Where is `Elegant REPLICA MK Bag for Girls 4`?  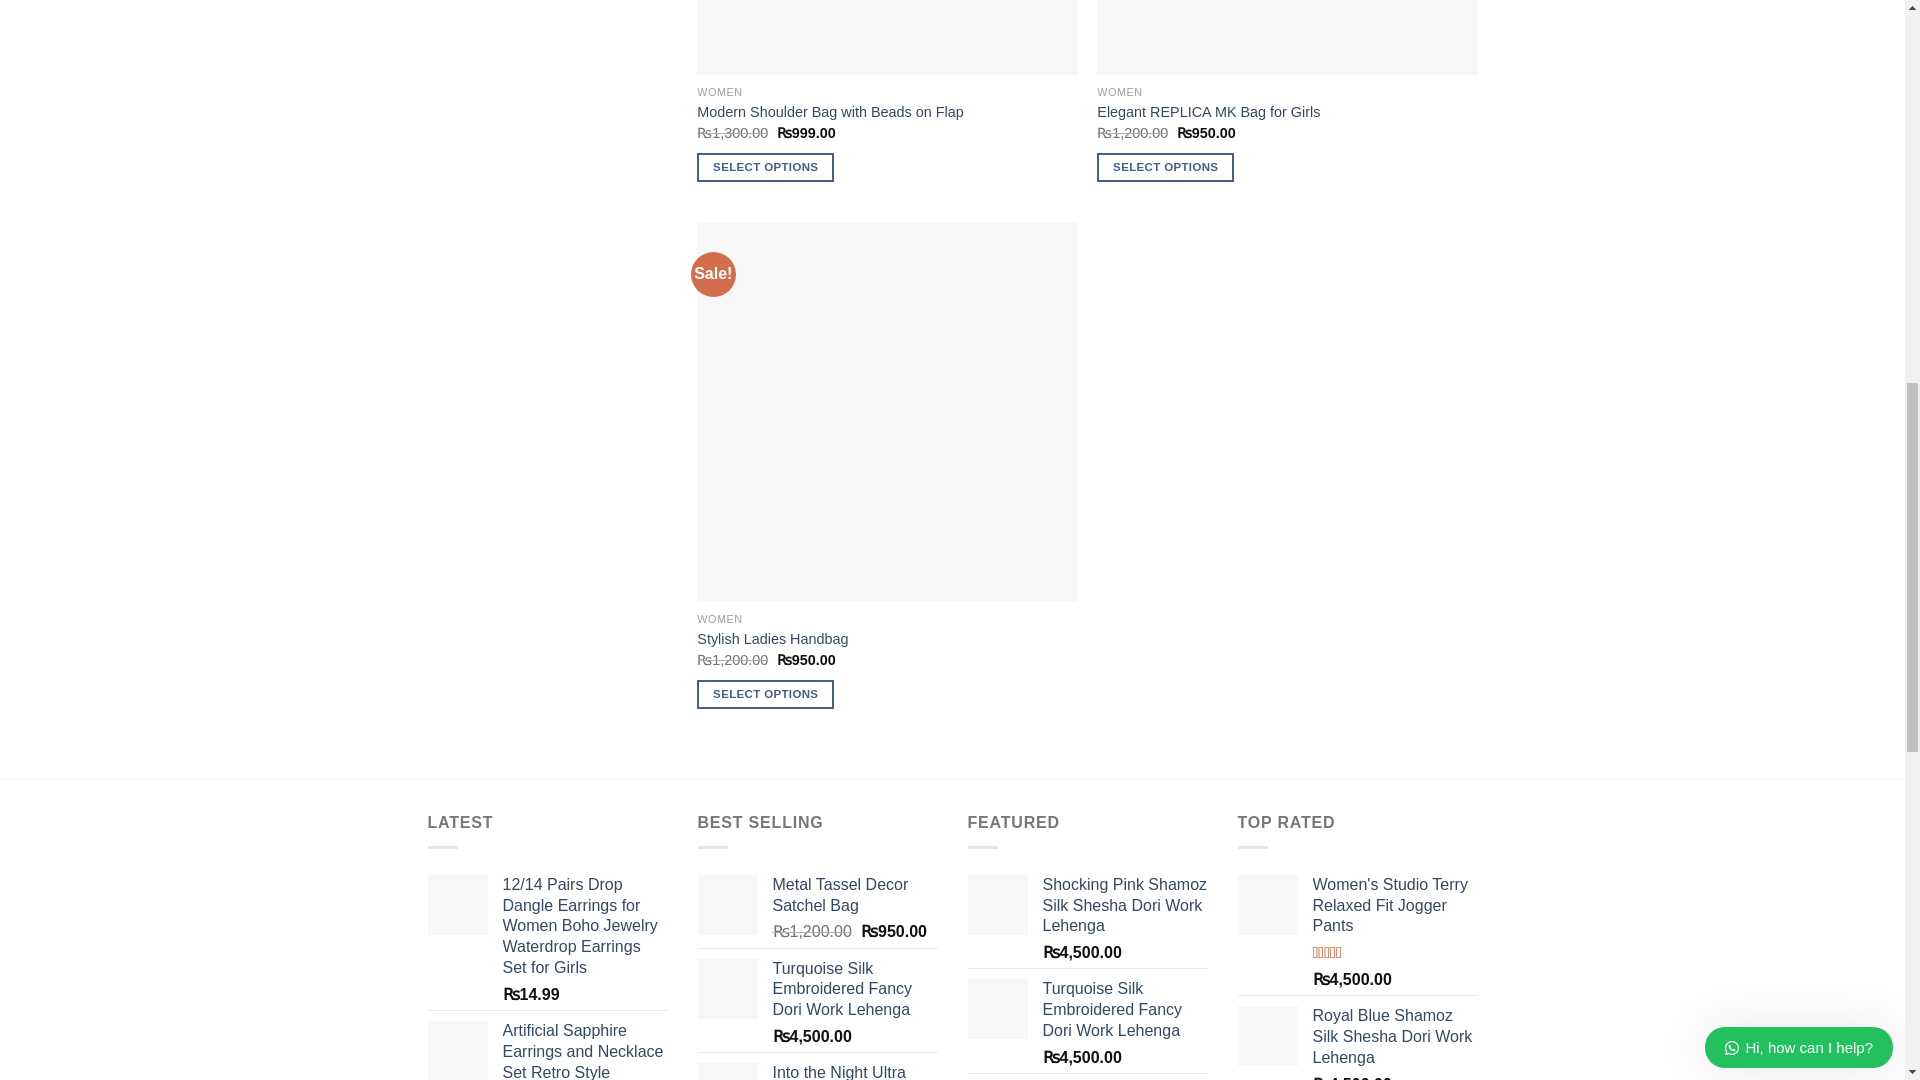
Elegant REPLICA MK Bag for Girls 4 is located at coordinates (1286, 37).